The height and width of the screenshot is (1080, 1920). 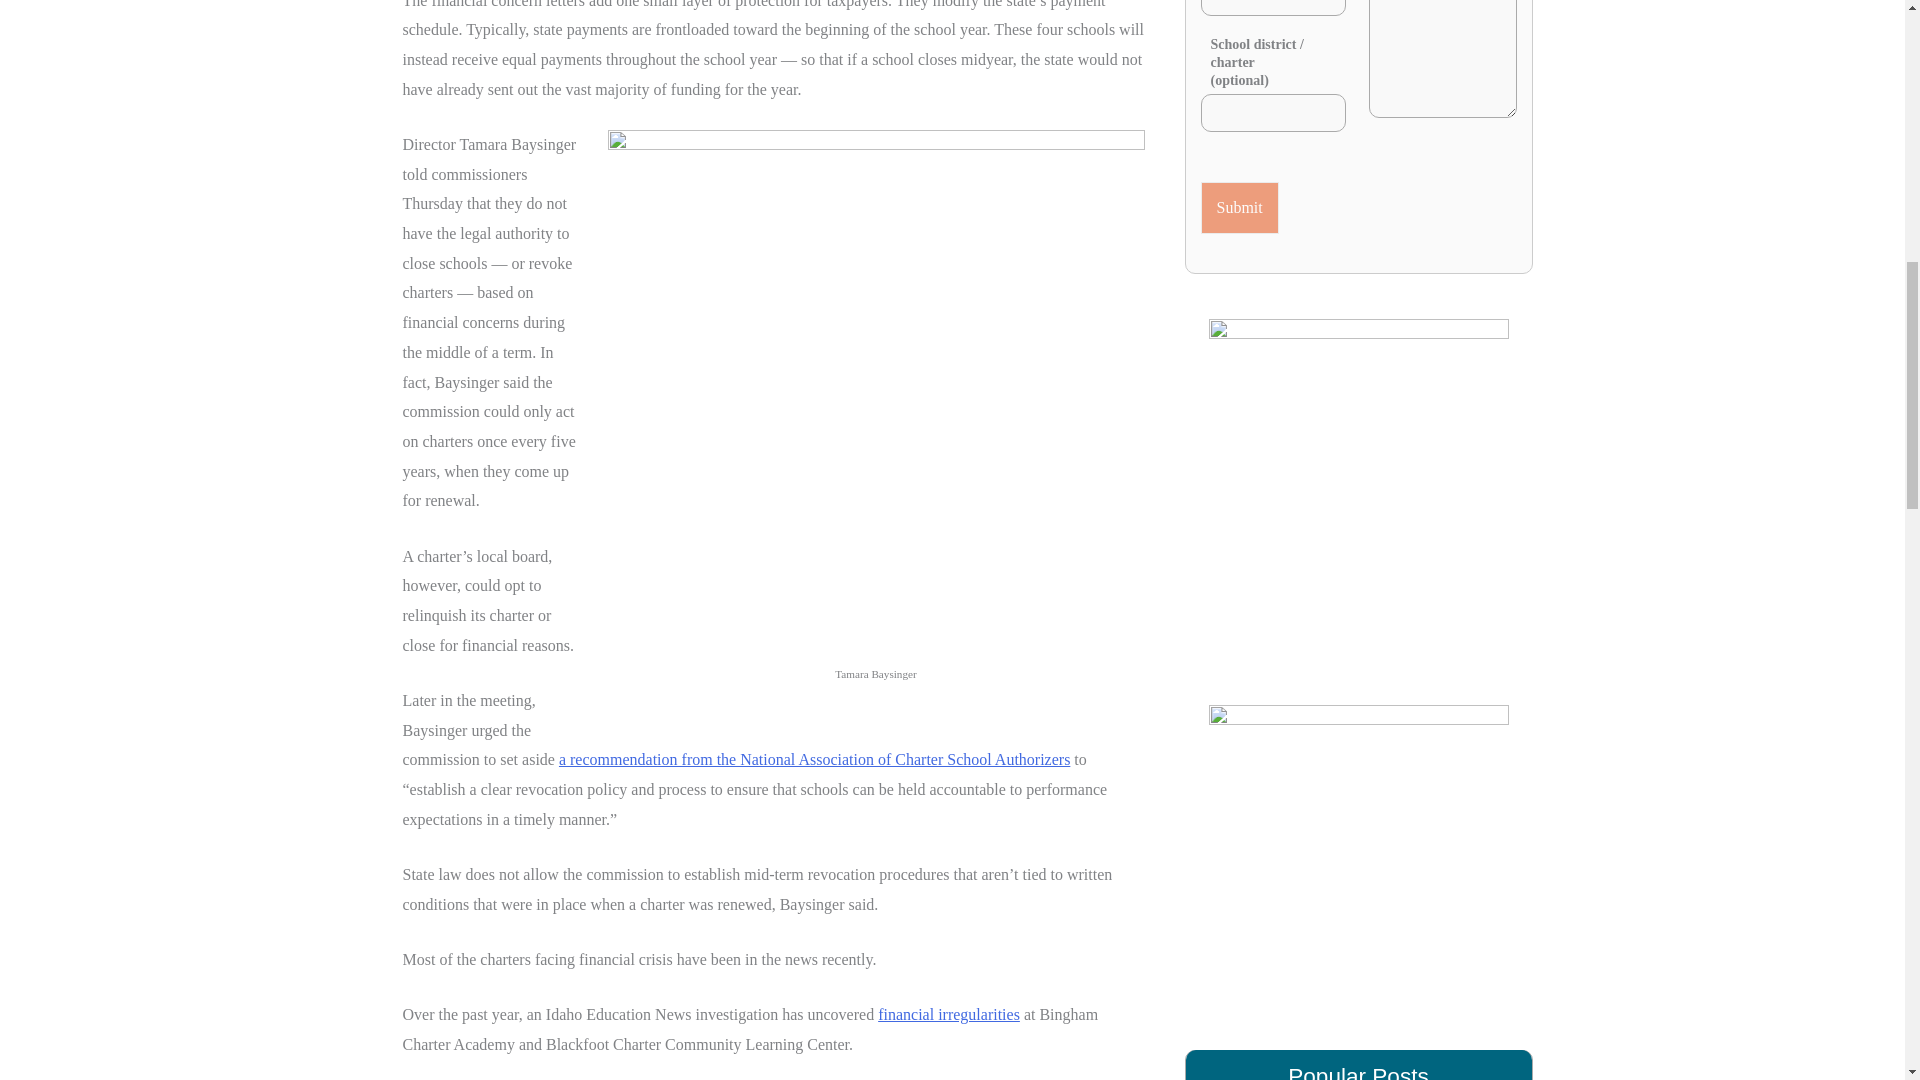 What do you see at coordinates (1239, 208) in the screenshot?
I see `Submit` at bounding box center [1239, 208].